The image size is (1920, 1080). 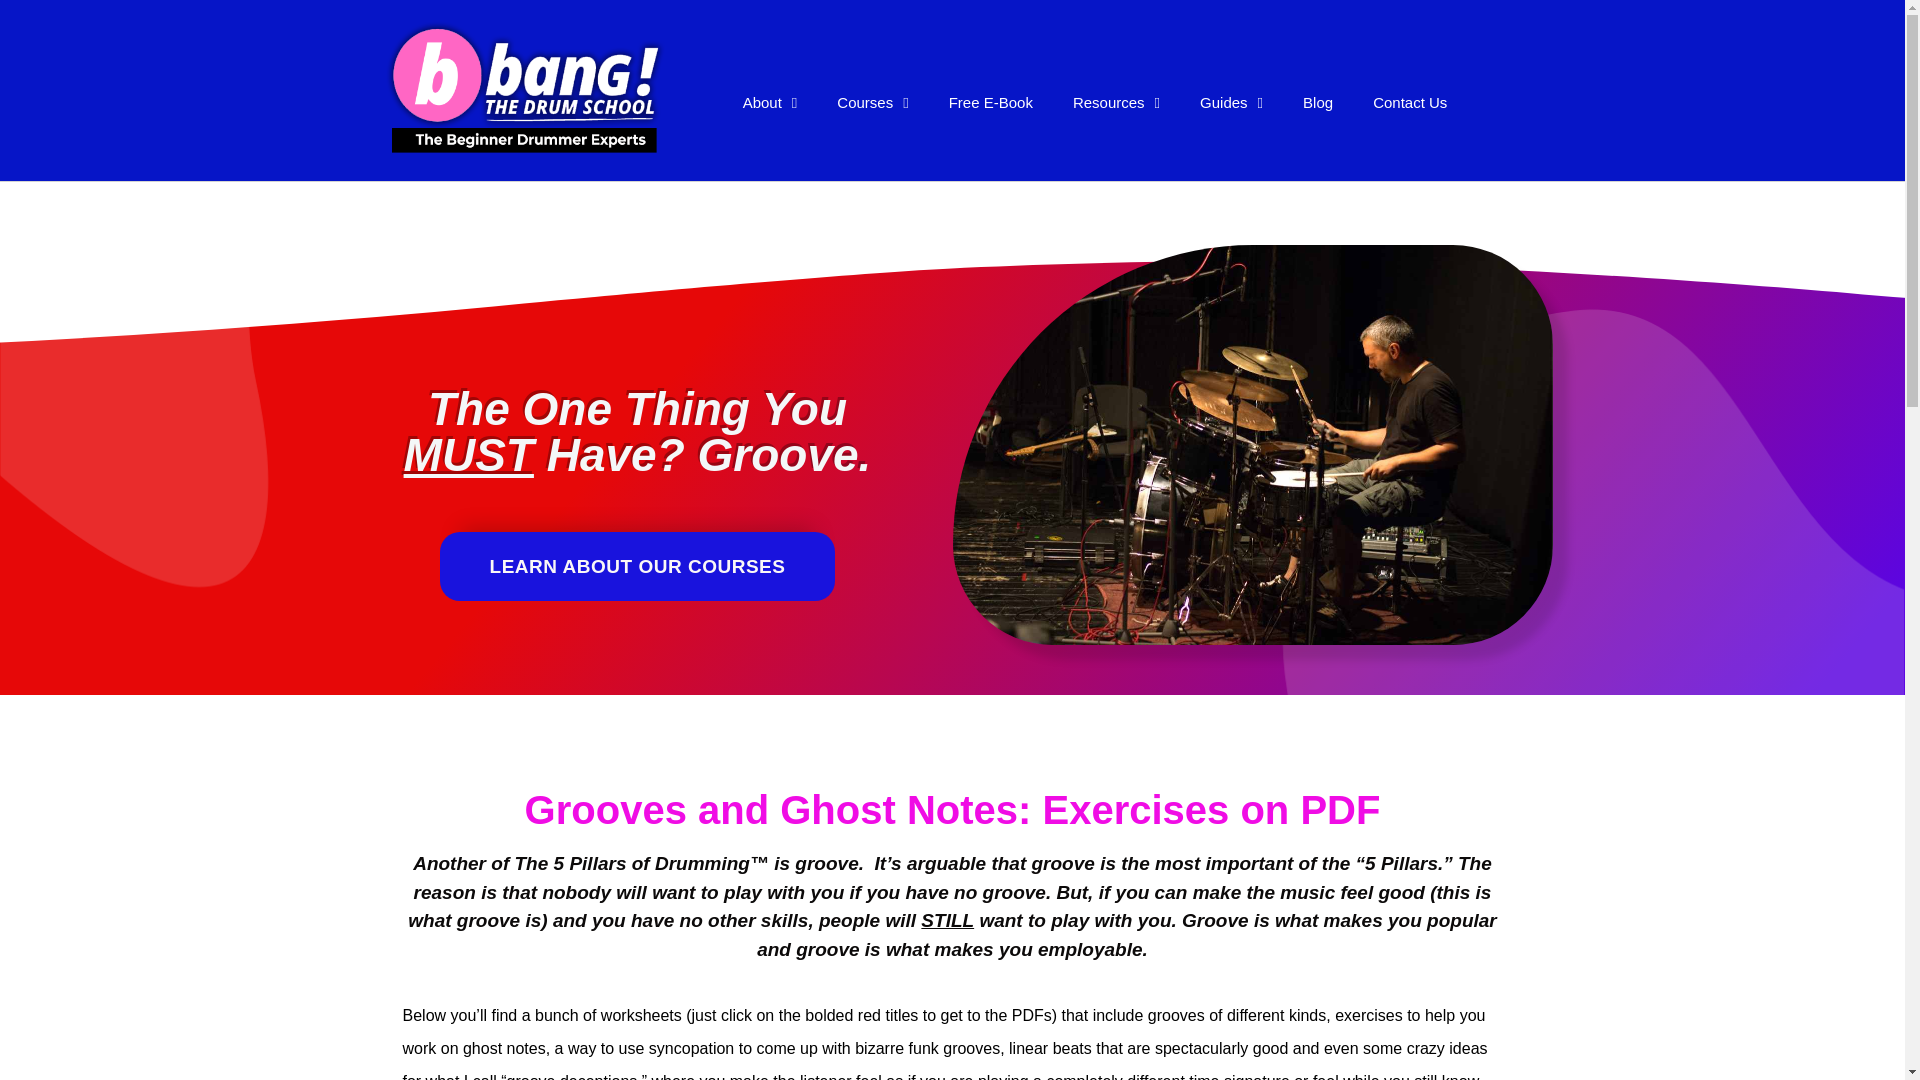 I want to click on Courses, so click(x=872, y=102).